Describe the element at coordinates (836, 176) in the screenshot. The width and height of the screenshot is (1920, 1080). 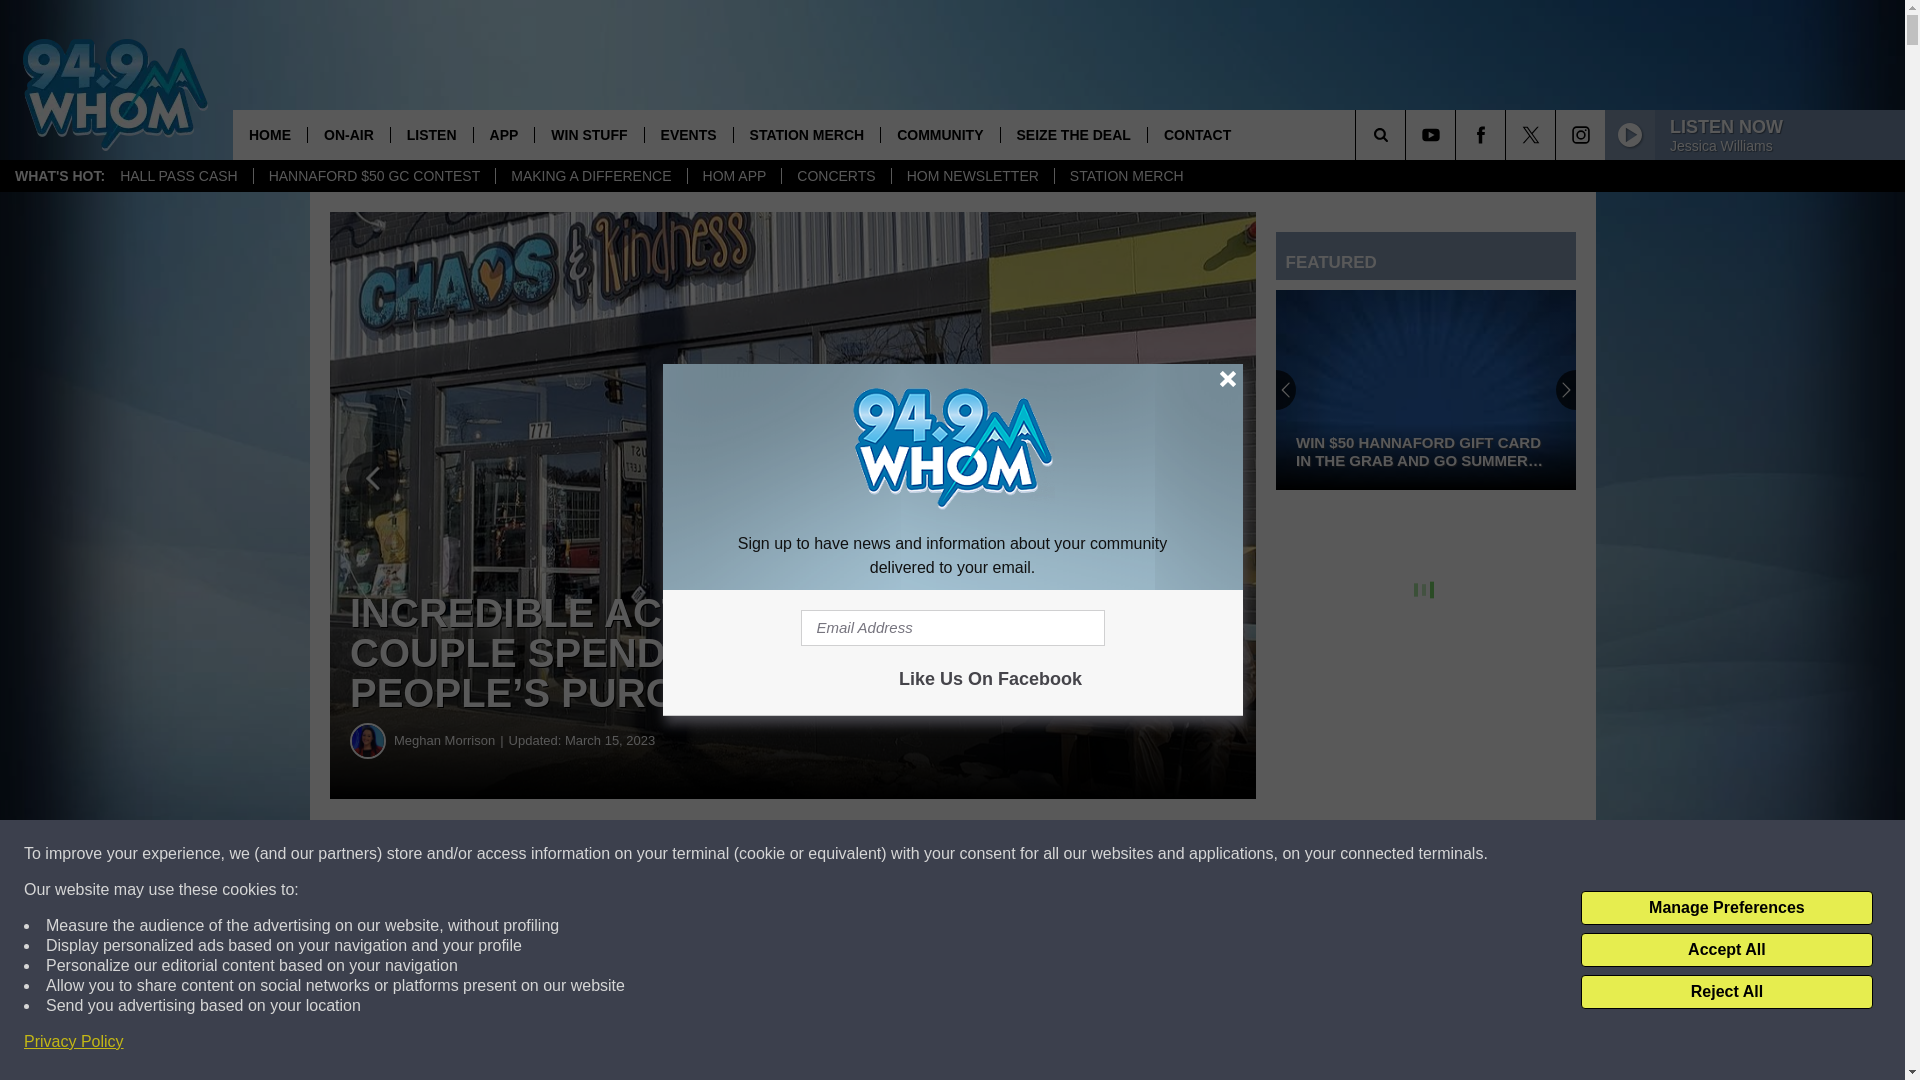
I see `CONCERTS` at that location.